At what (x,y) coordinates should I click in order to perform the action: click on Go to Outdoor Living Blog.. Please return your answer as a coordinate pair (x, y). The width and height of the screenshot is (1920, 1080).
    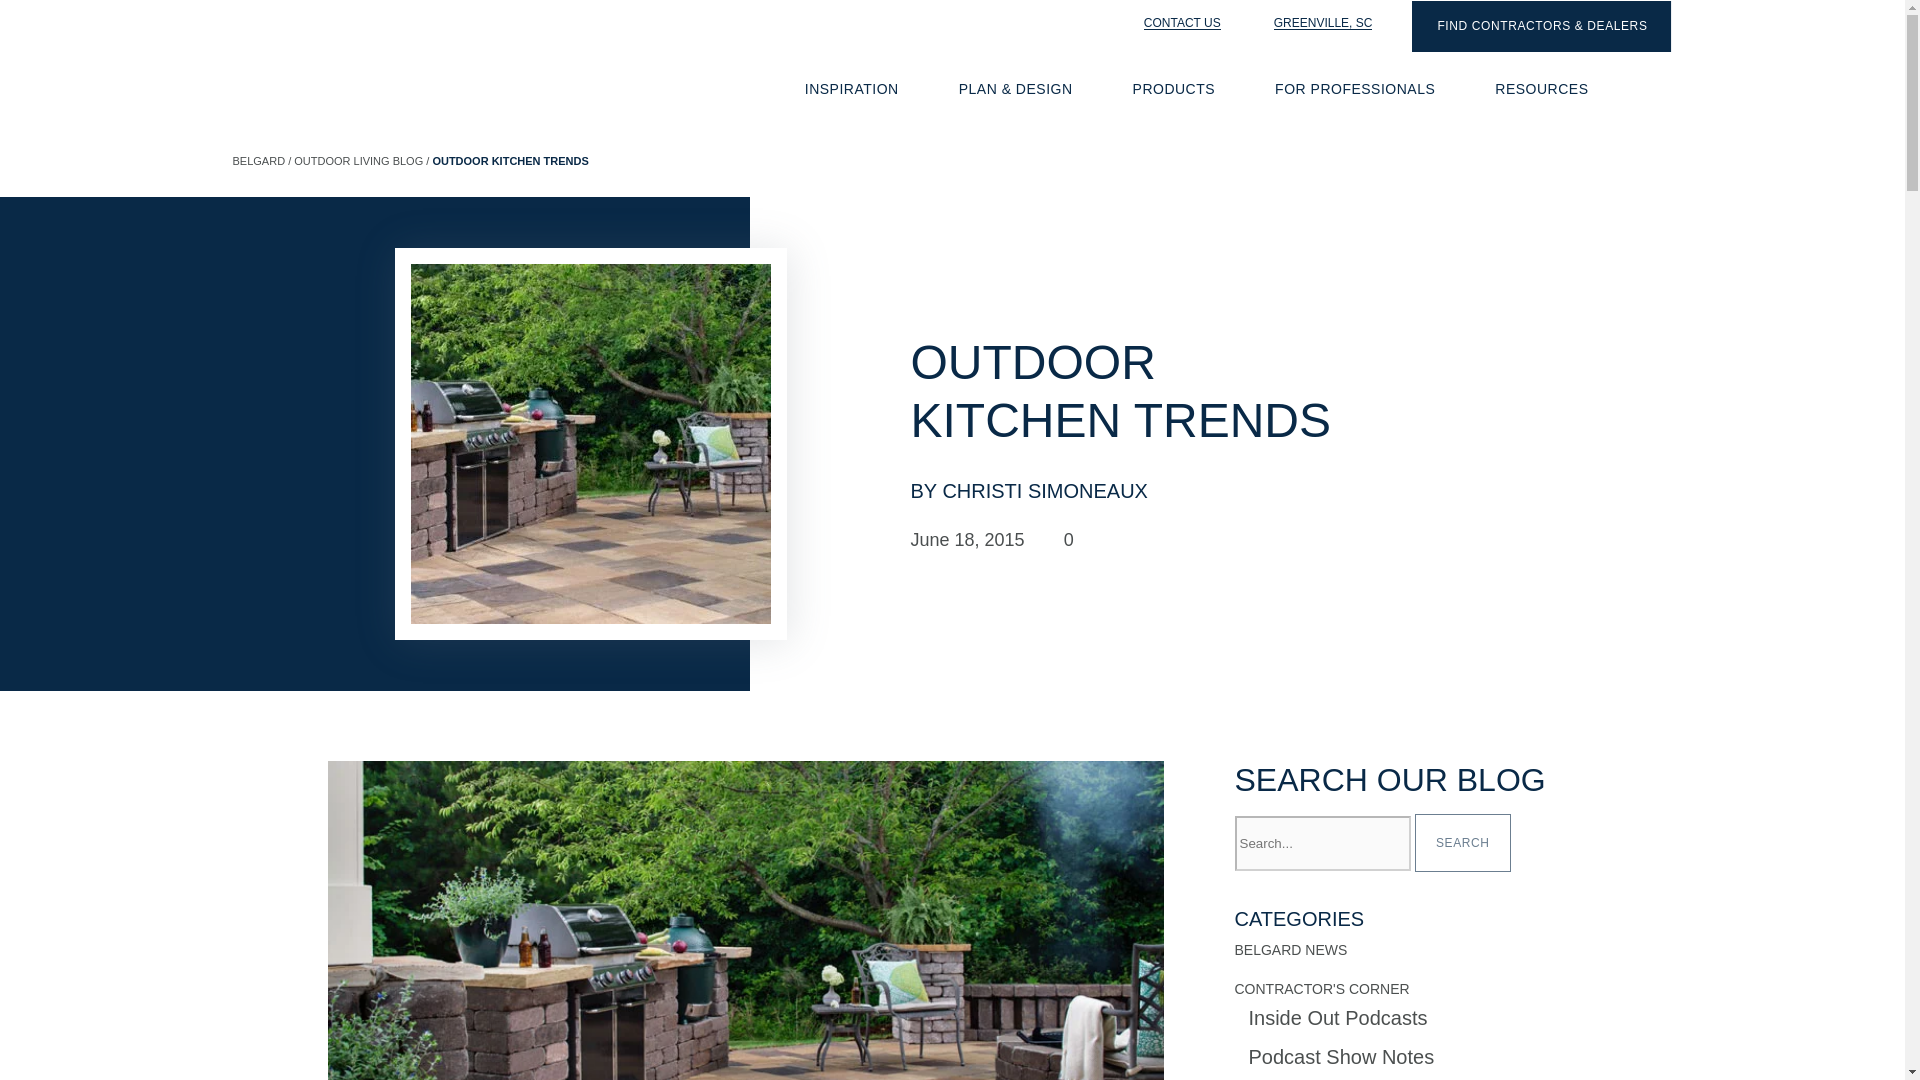
    Looking at the image, I should click on (358, 196).